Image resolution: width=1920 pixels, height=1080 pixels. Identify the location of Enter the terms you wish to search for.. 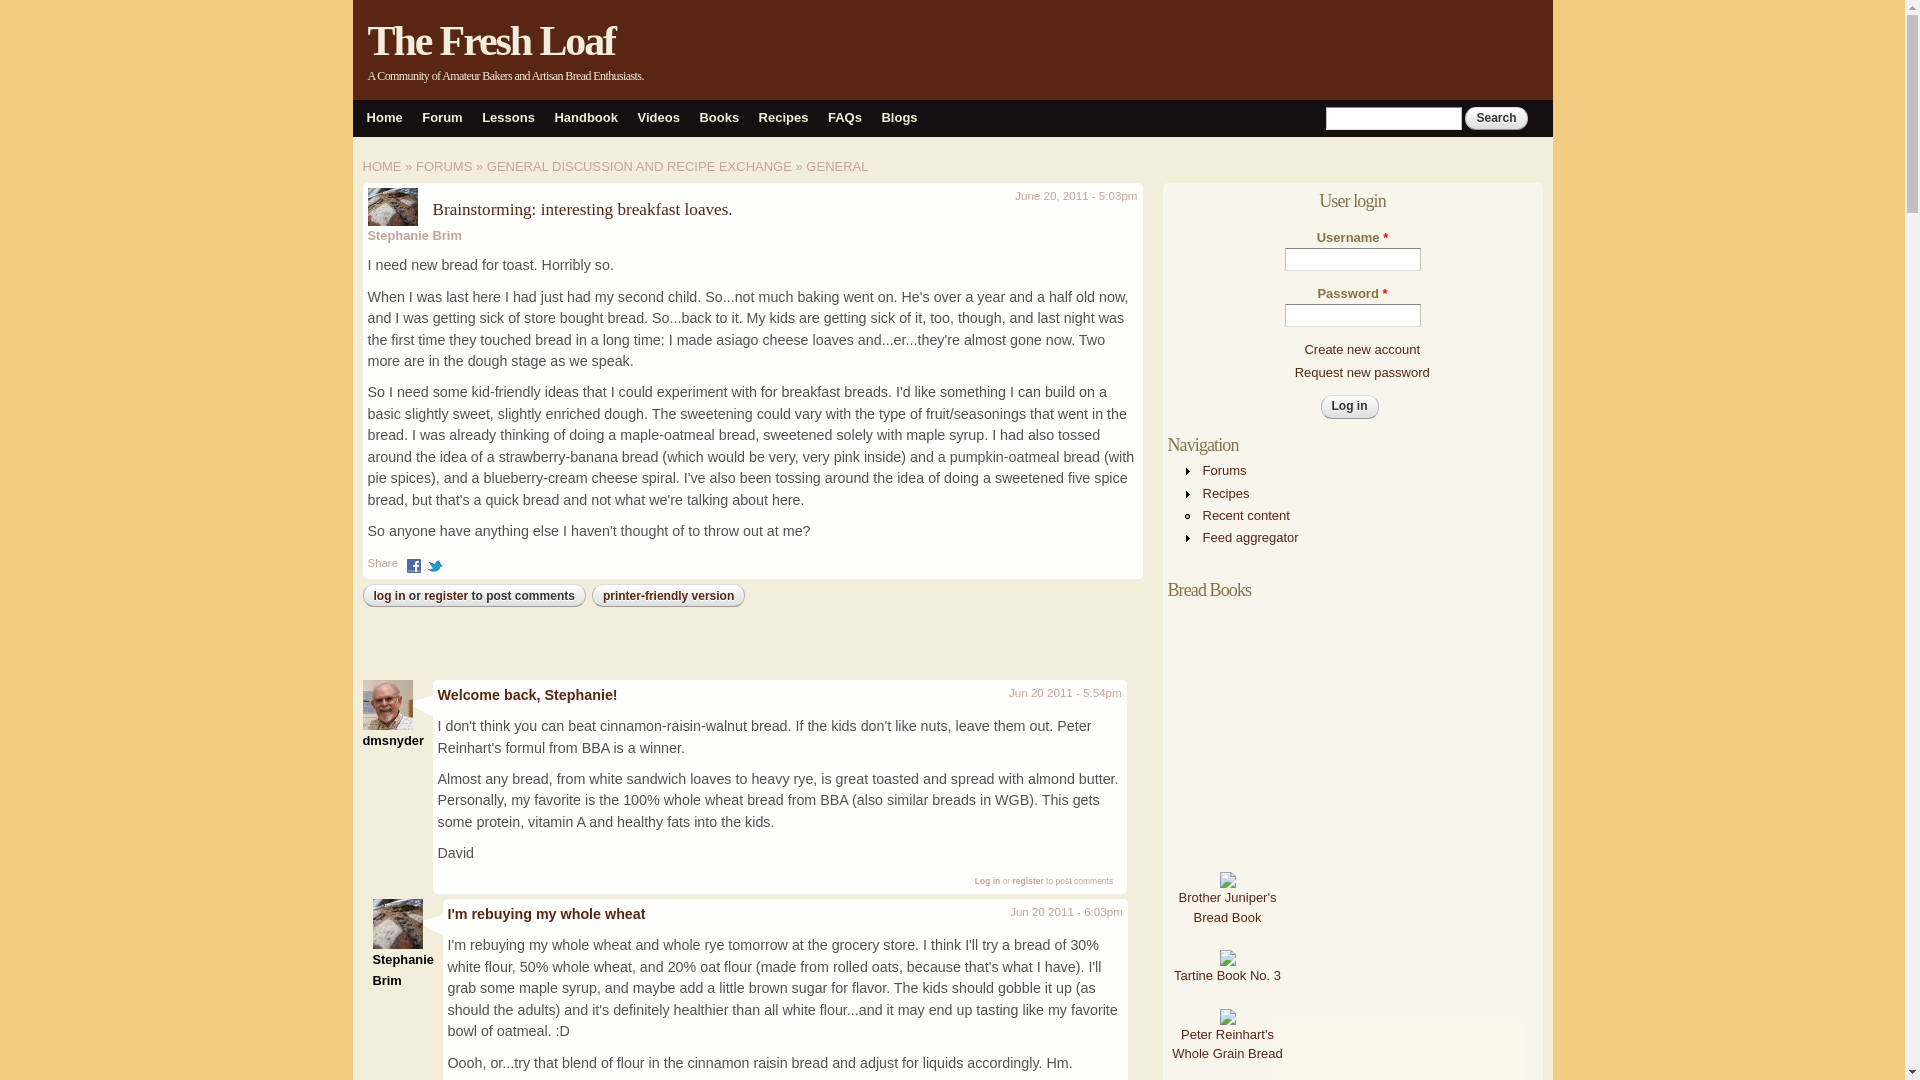
(1394, 118).